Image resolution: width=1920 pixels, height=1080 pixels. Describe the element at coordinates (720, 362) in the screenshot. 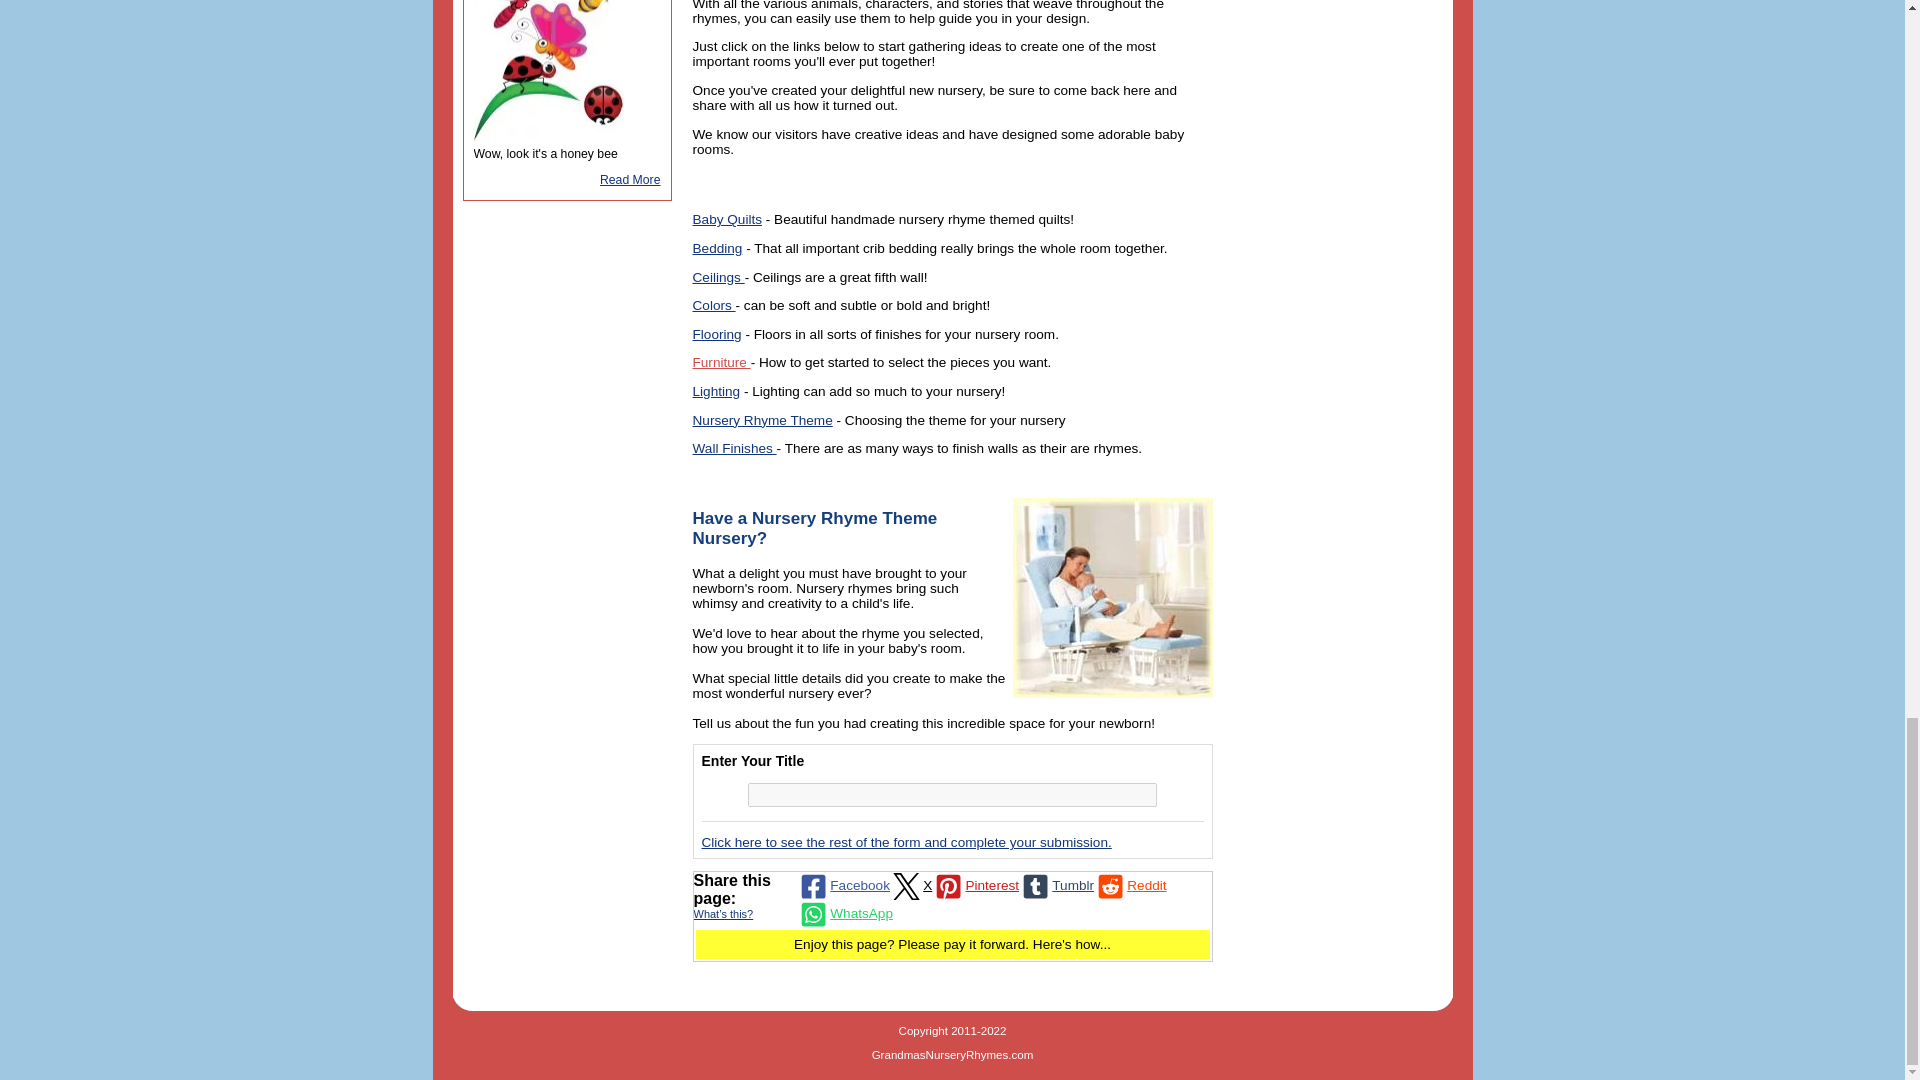

I see `Furniture` at that location.